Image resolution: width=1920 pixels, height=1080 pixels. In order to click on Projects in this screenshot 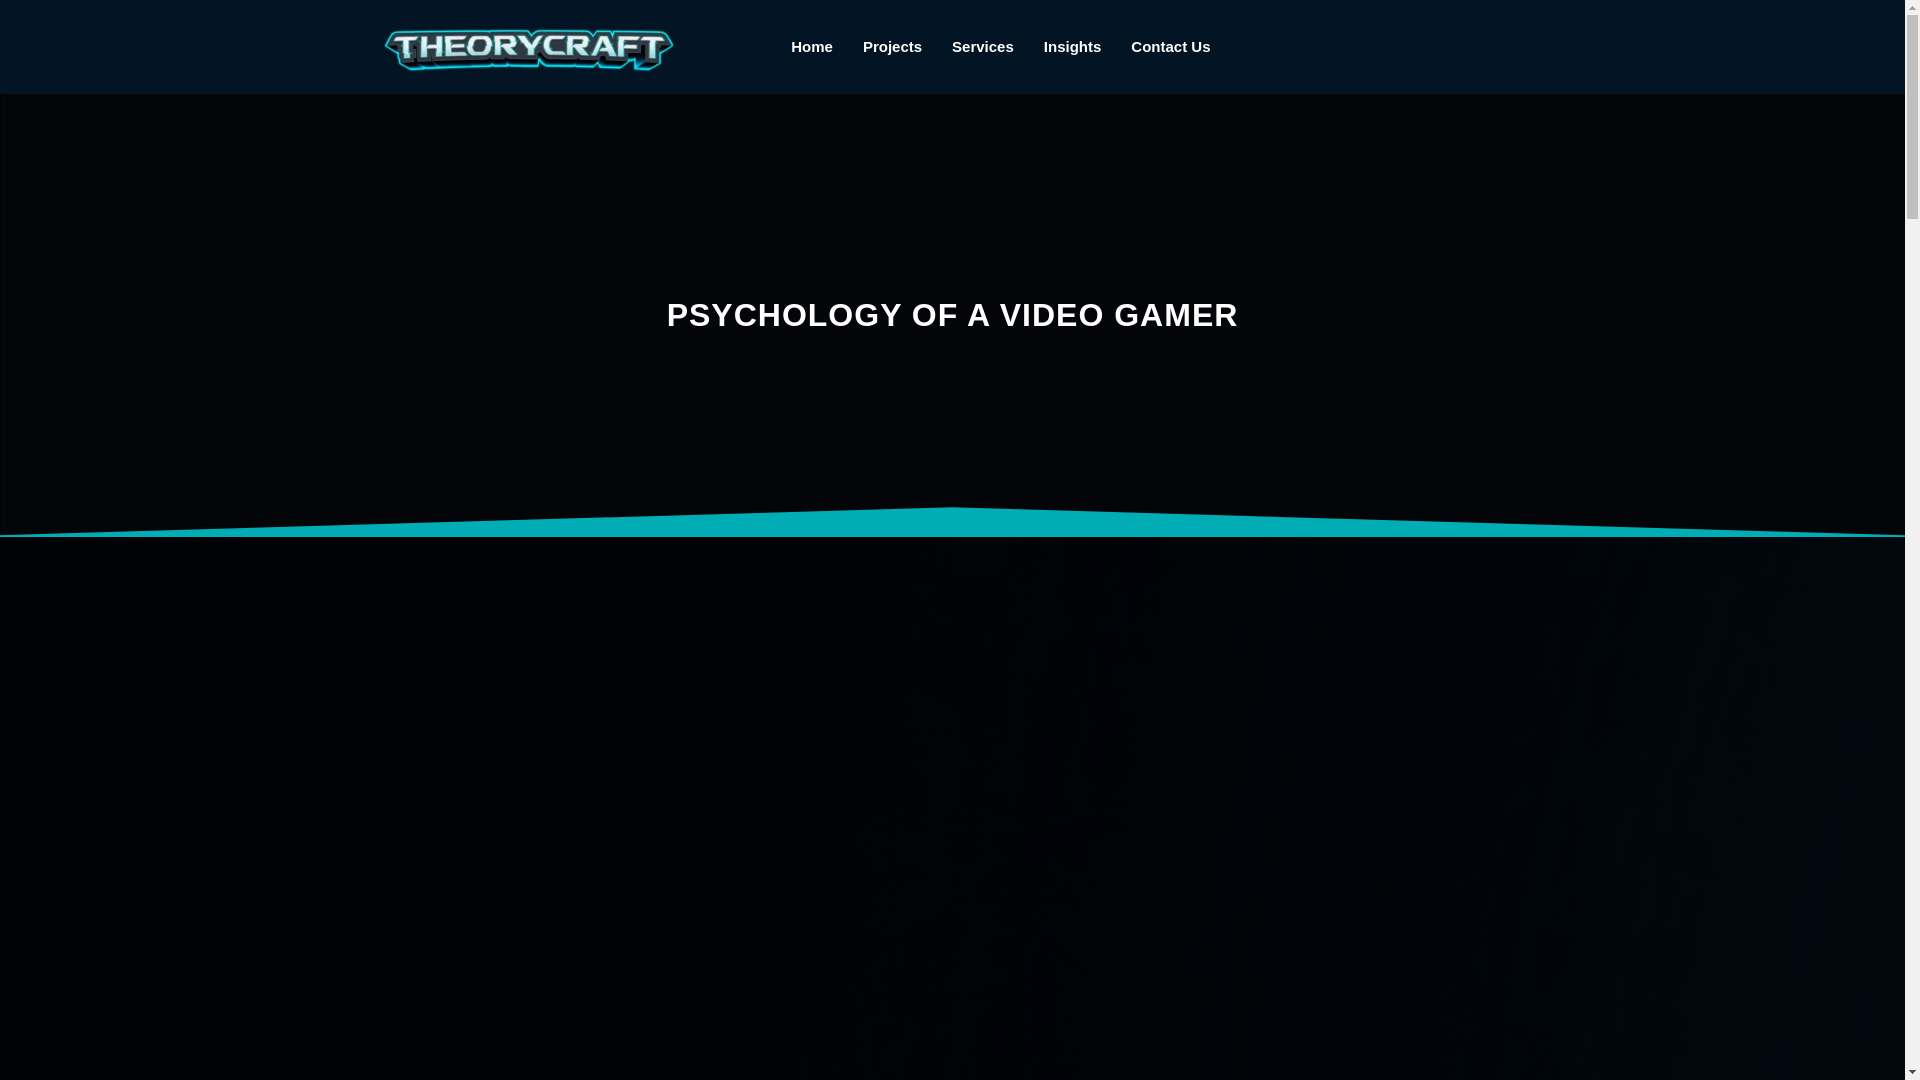, I will do `click(892, 46)`.